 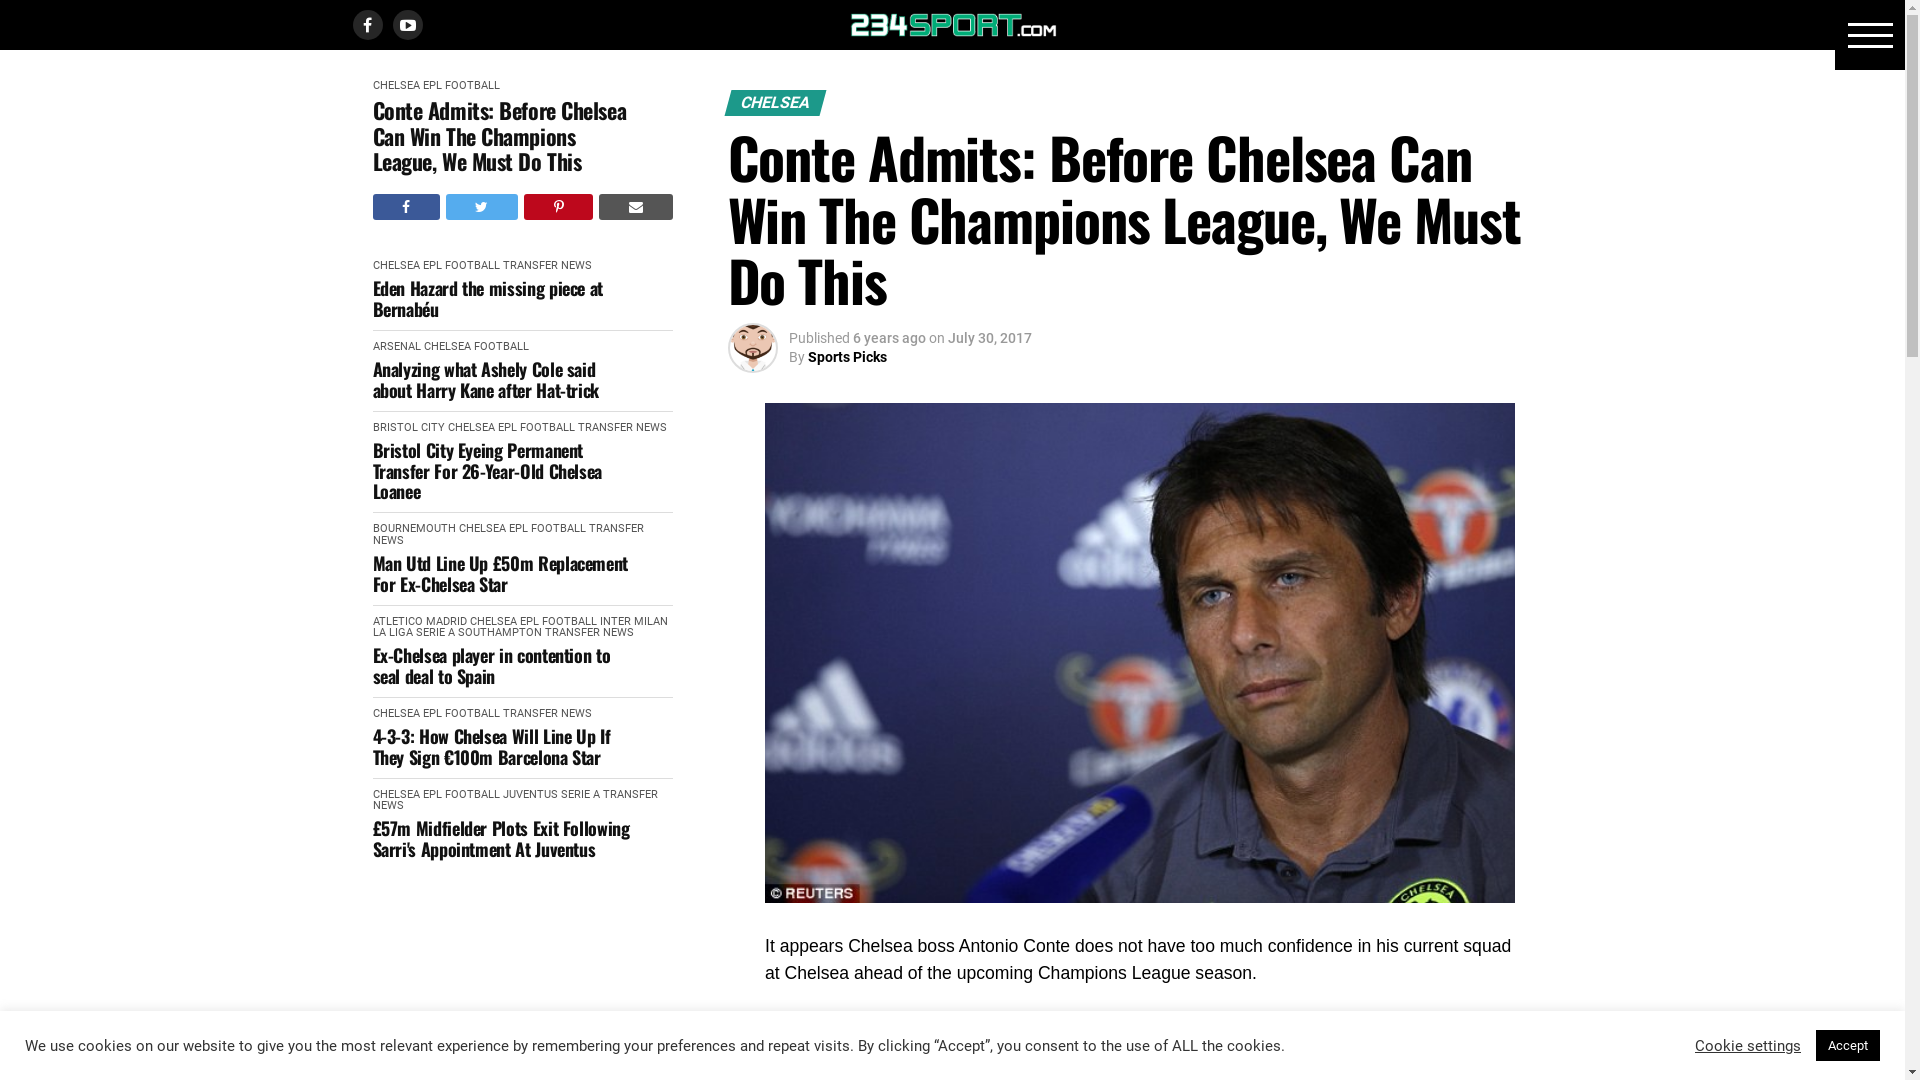 What do you see at coordinates (508, 428) in the screenshot?
I see `EPL` at bounding box center [508, 428].